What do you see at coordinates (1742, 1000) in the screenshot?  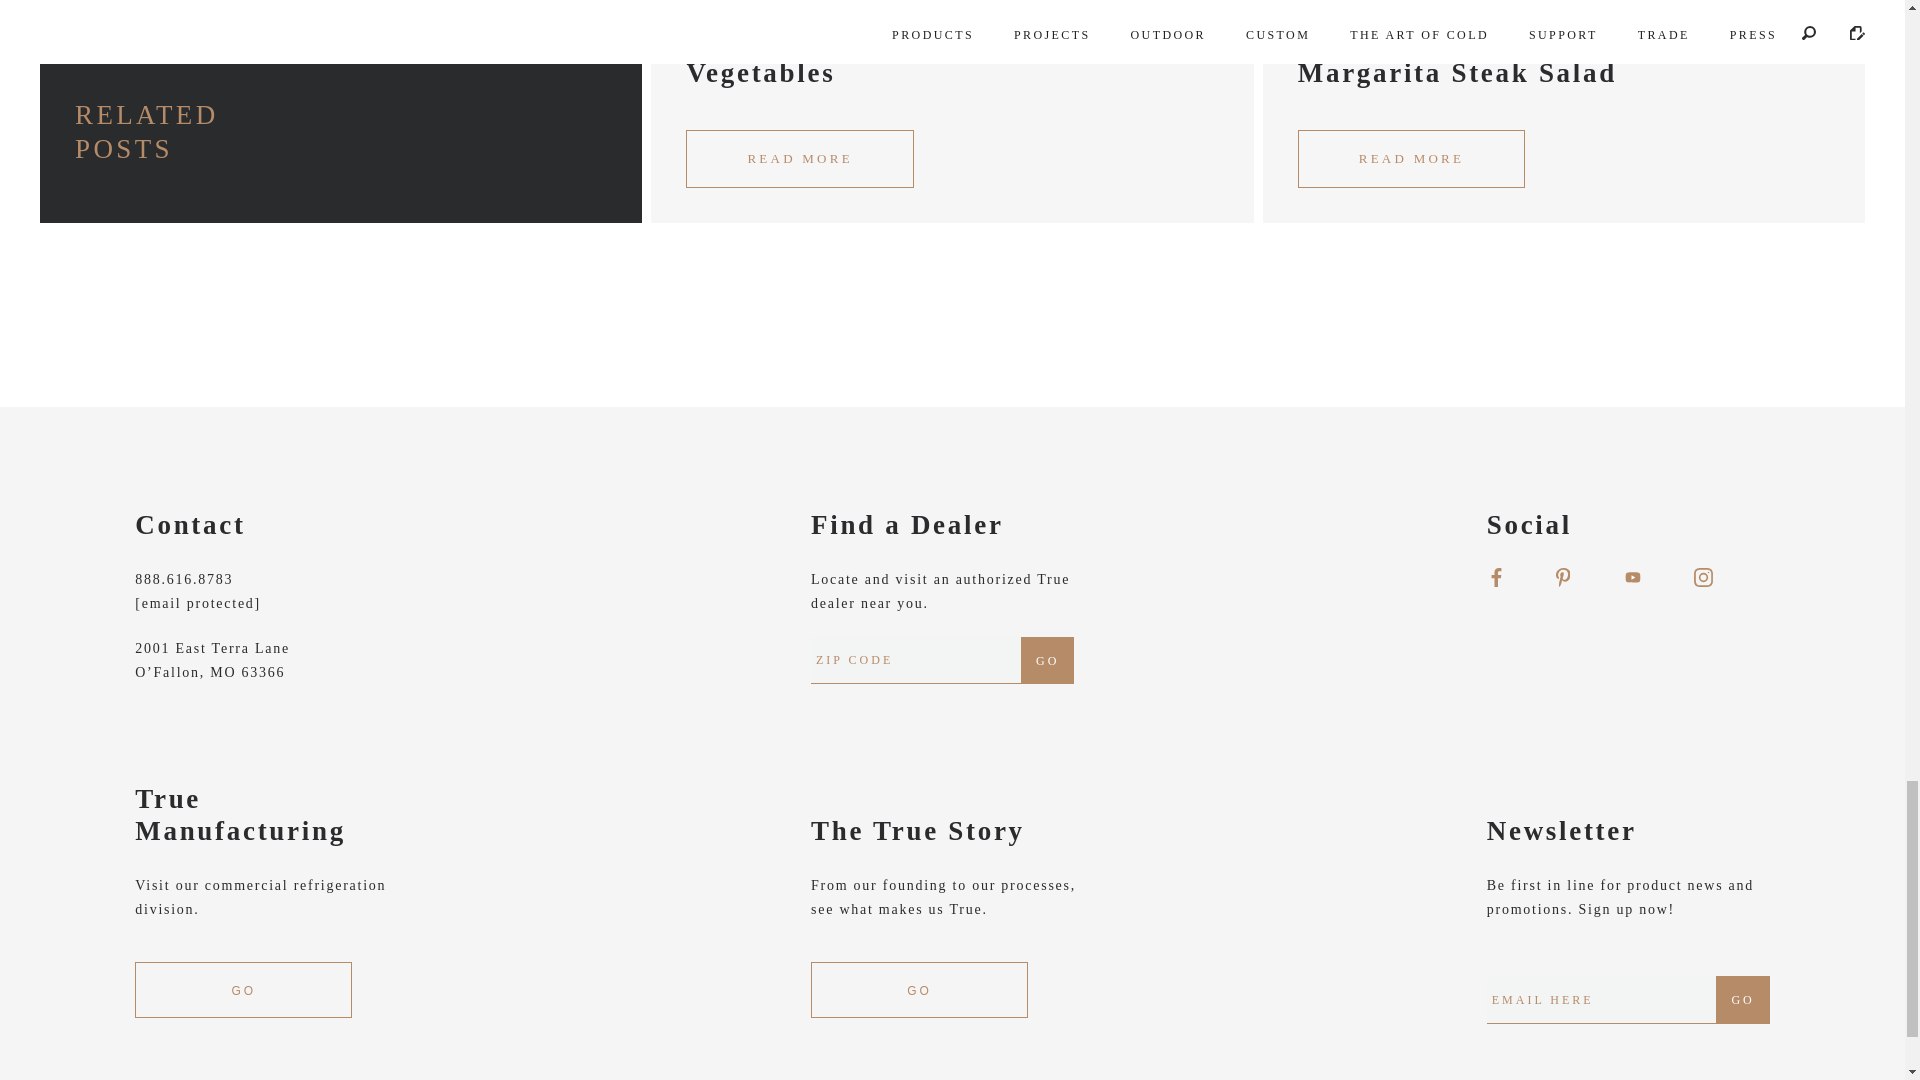 I see `Go` at bounding box center [1742, 1000].